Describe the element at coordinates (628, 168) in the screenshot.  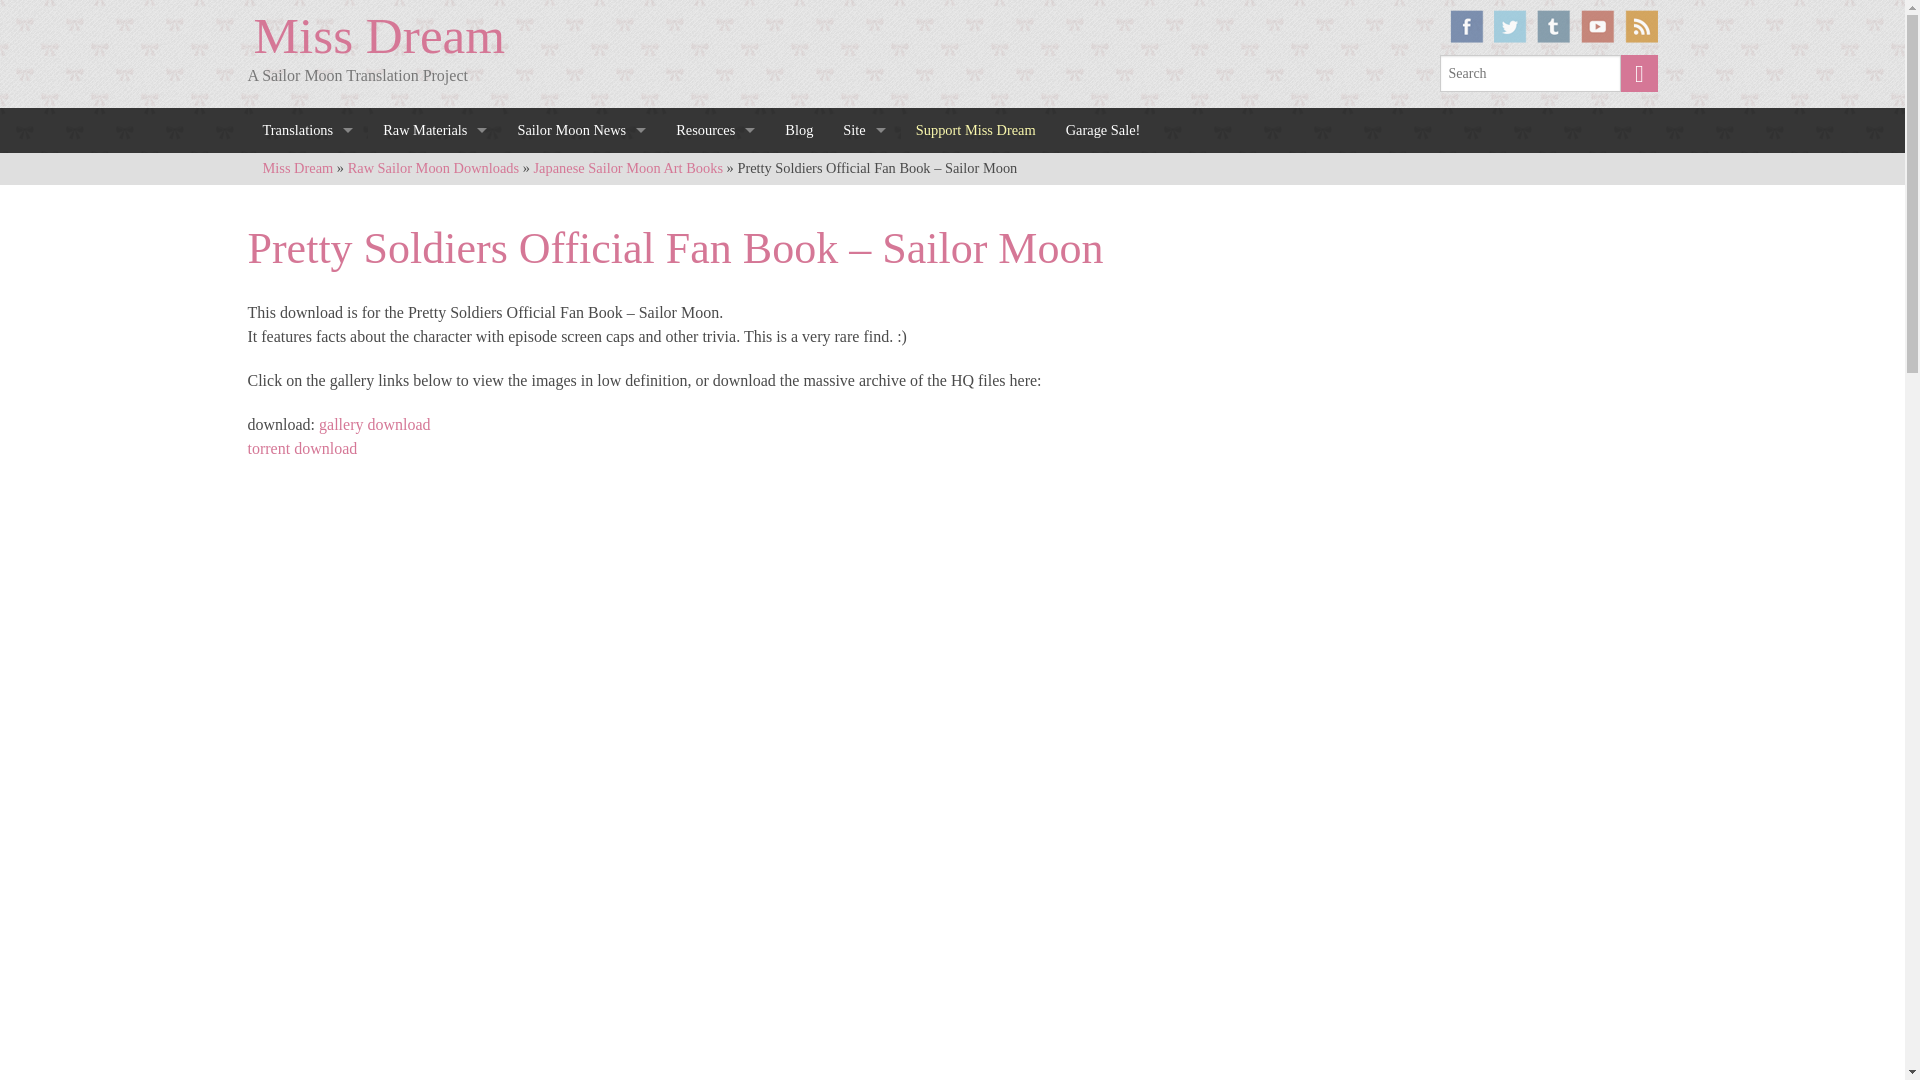
I see `Go to Japanese Sailor Moon Art Books.` at that location.